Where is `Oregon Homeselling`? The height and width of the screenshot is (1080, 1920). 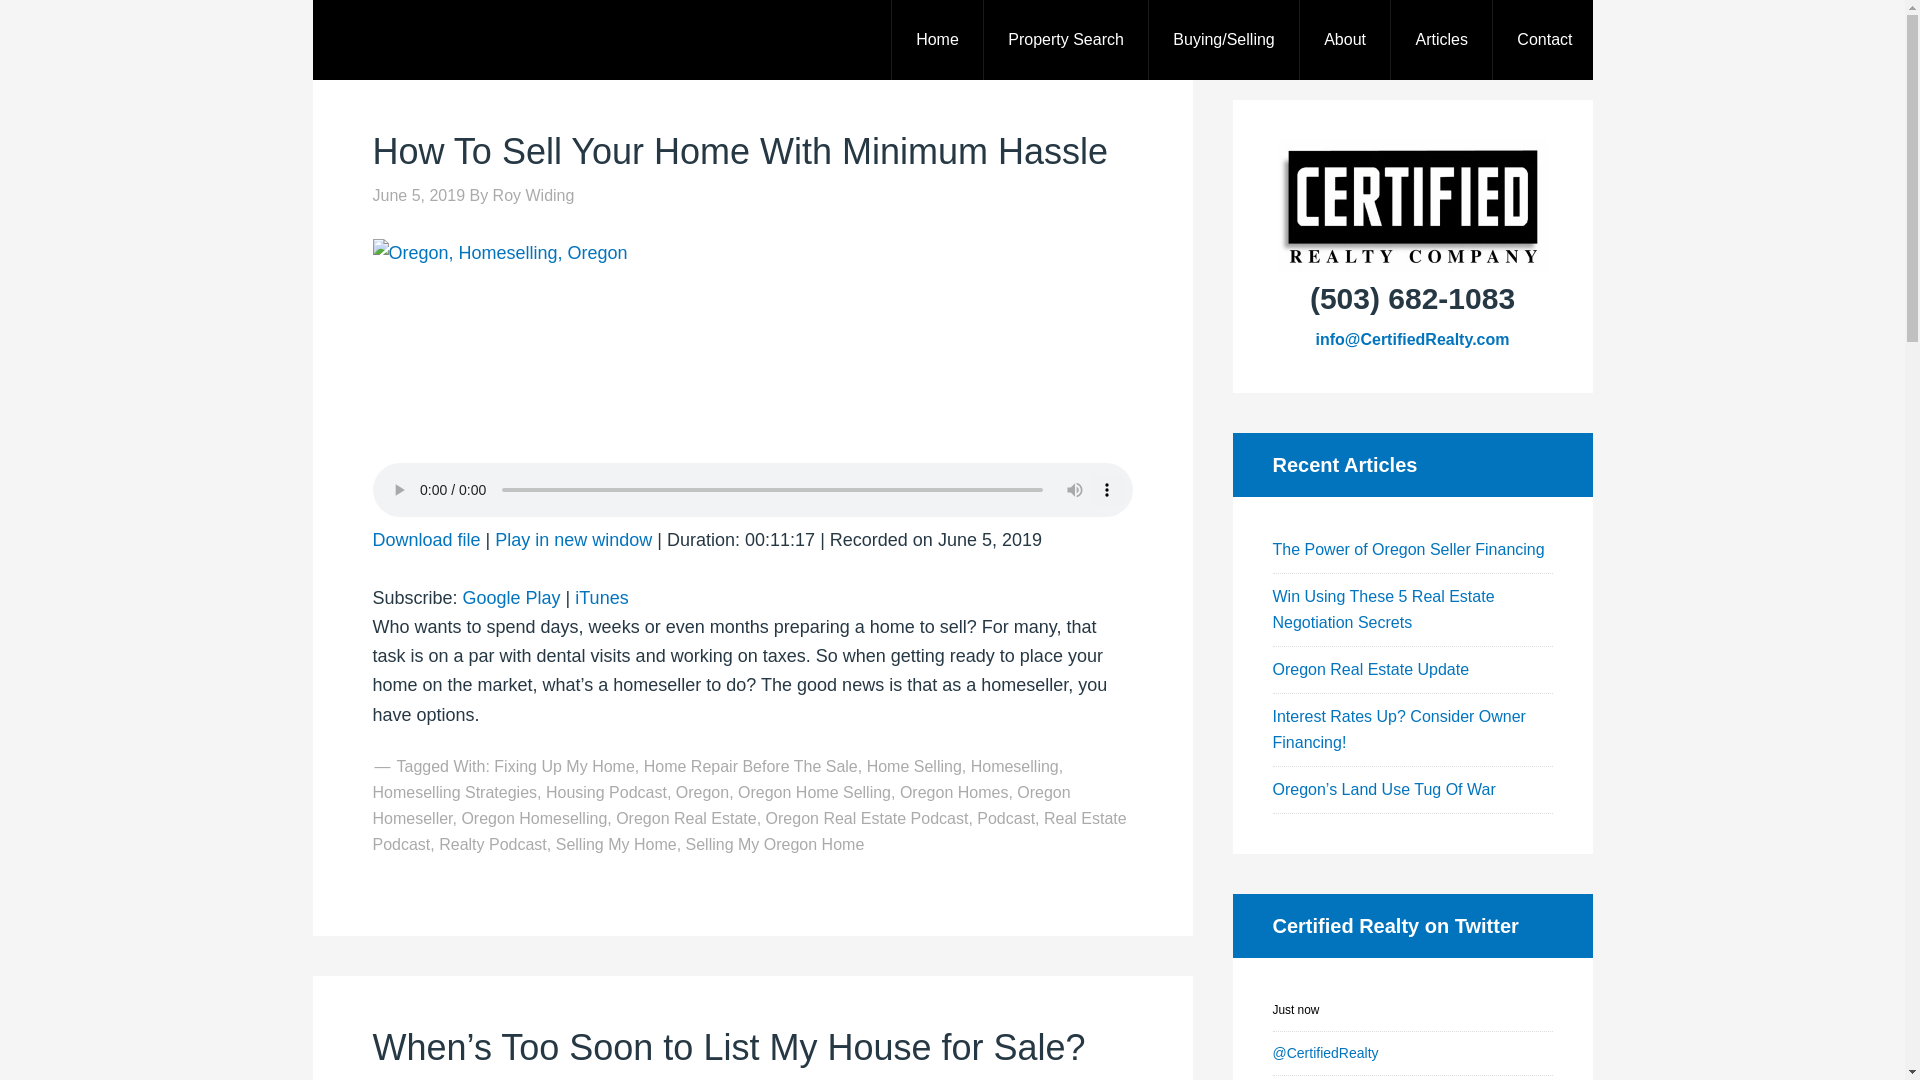
Oregon Homeselling is located at coordinates (533, 818).